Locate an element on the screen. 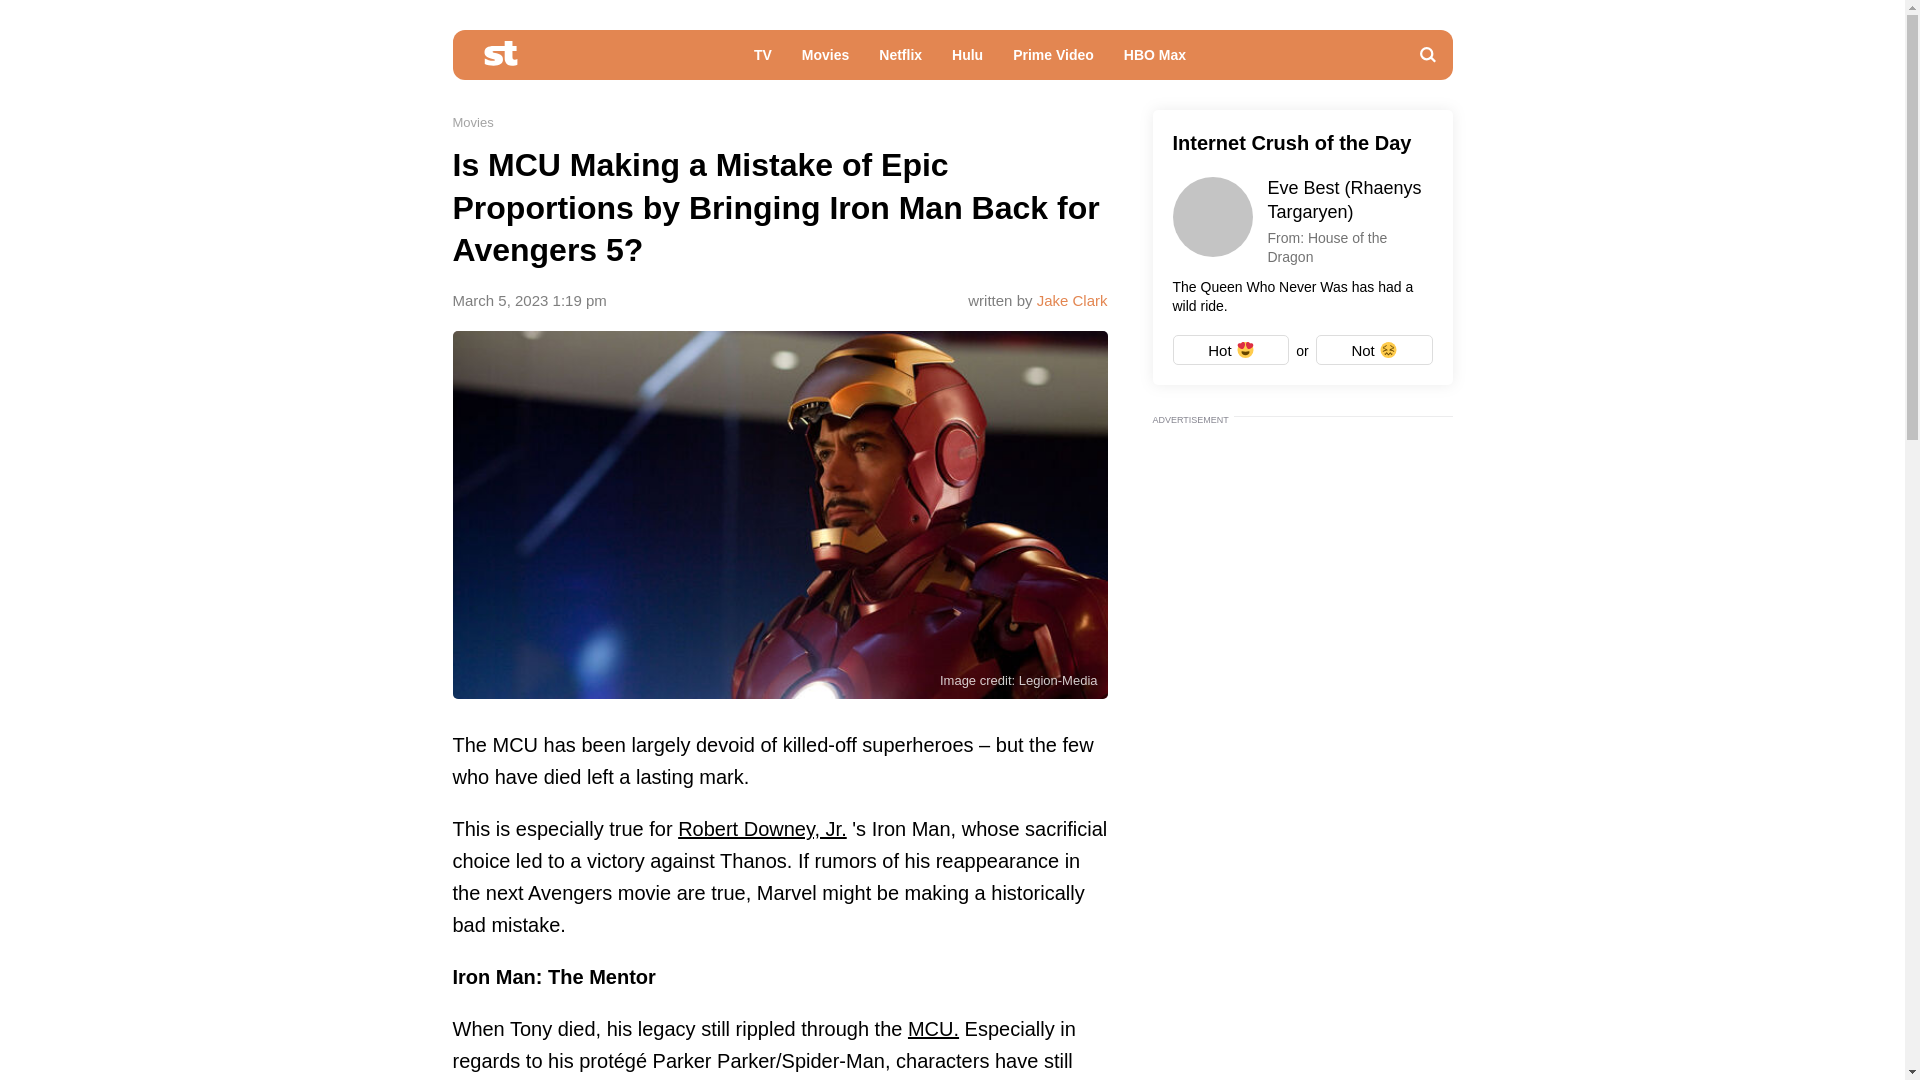 Image resolution: width=1920 pixels, height=1080 pixels. Robert Downey, Jr. is located at coordinates (762, 828).